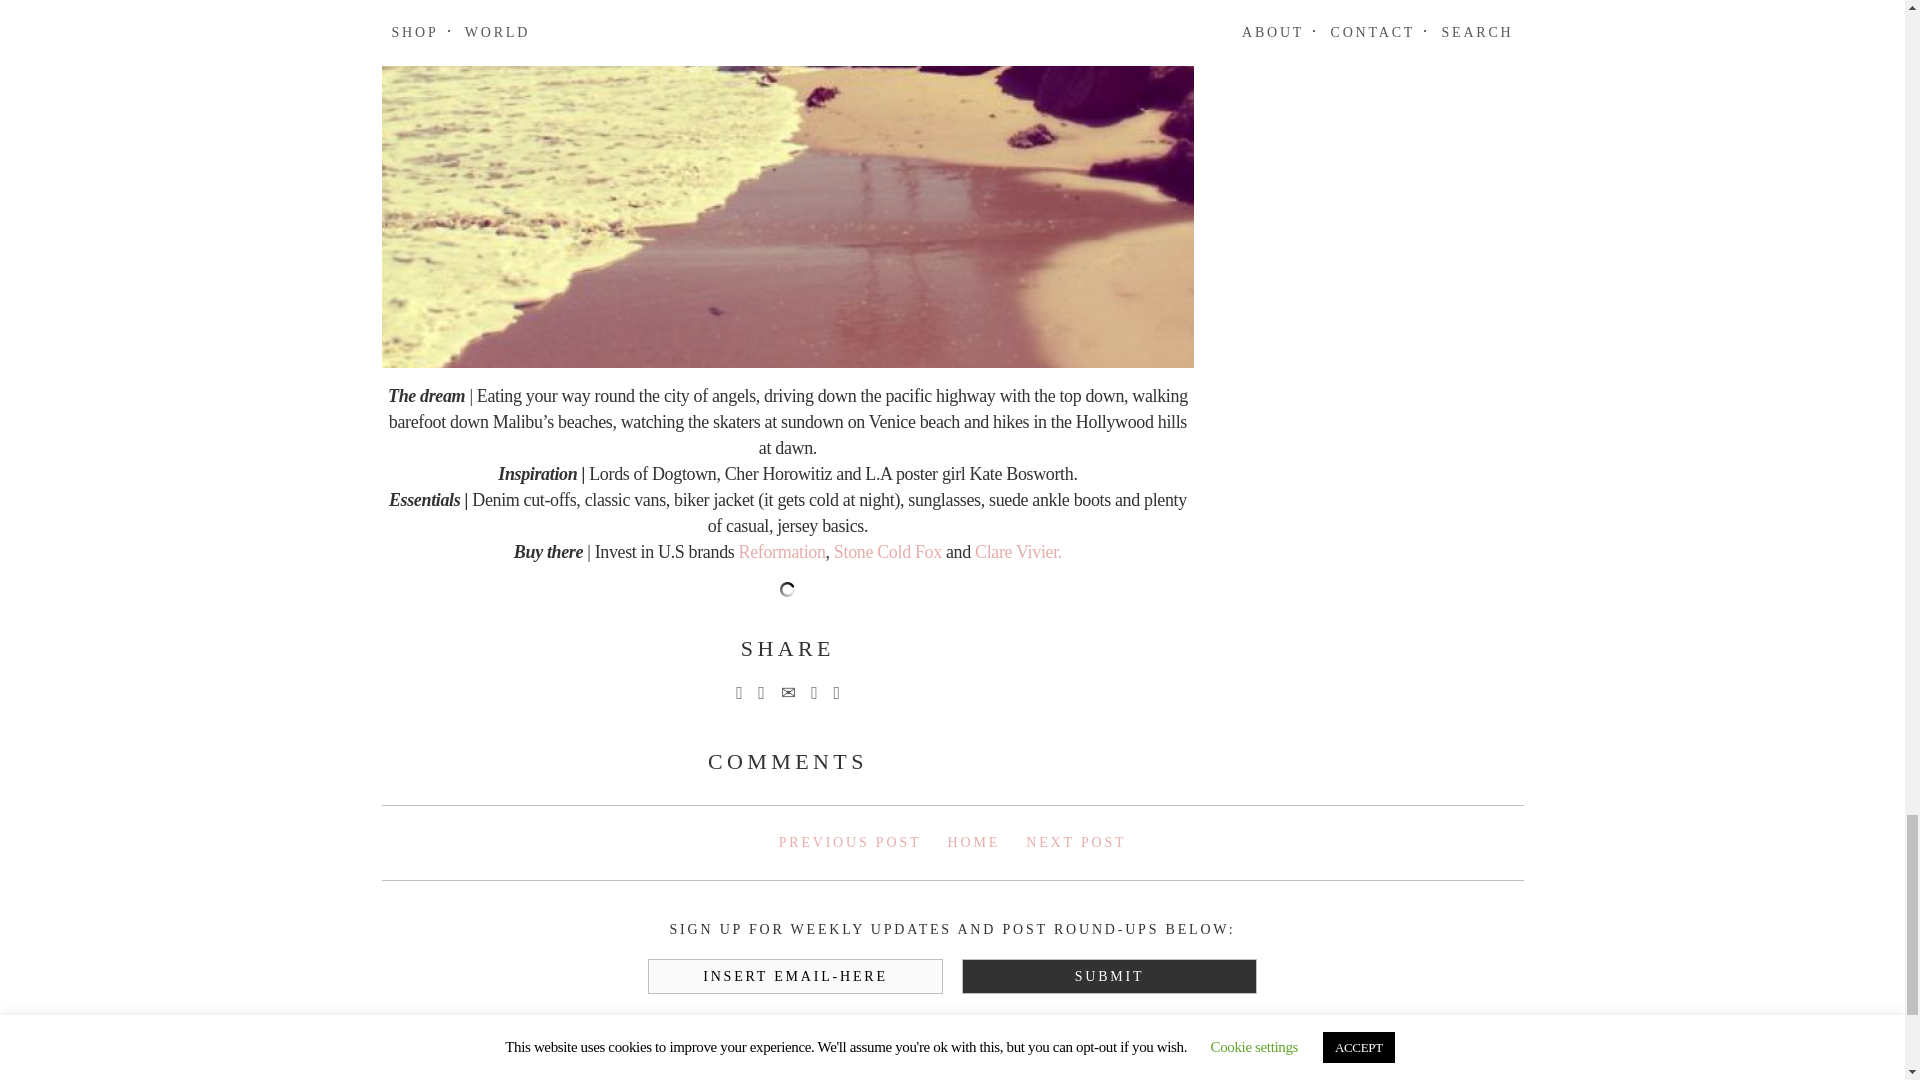 The height and width of the screenshot is (1080, 1920). Describe the element at coordinates (782, 552) in the screenshot. I see `Reformation` at that location.